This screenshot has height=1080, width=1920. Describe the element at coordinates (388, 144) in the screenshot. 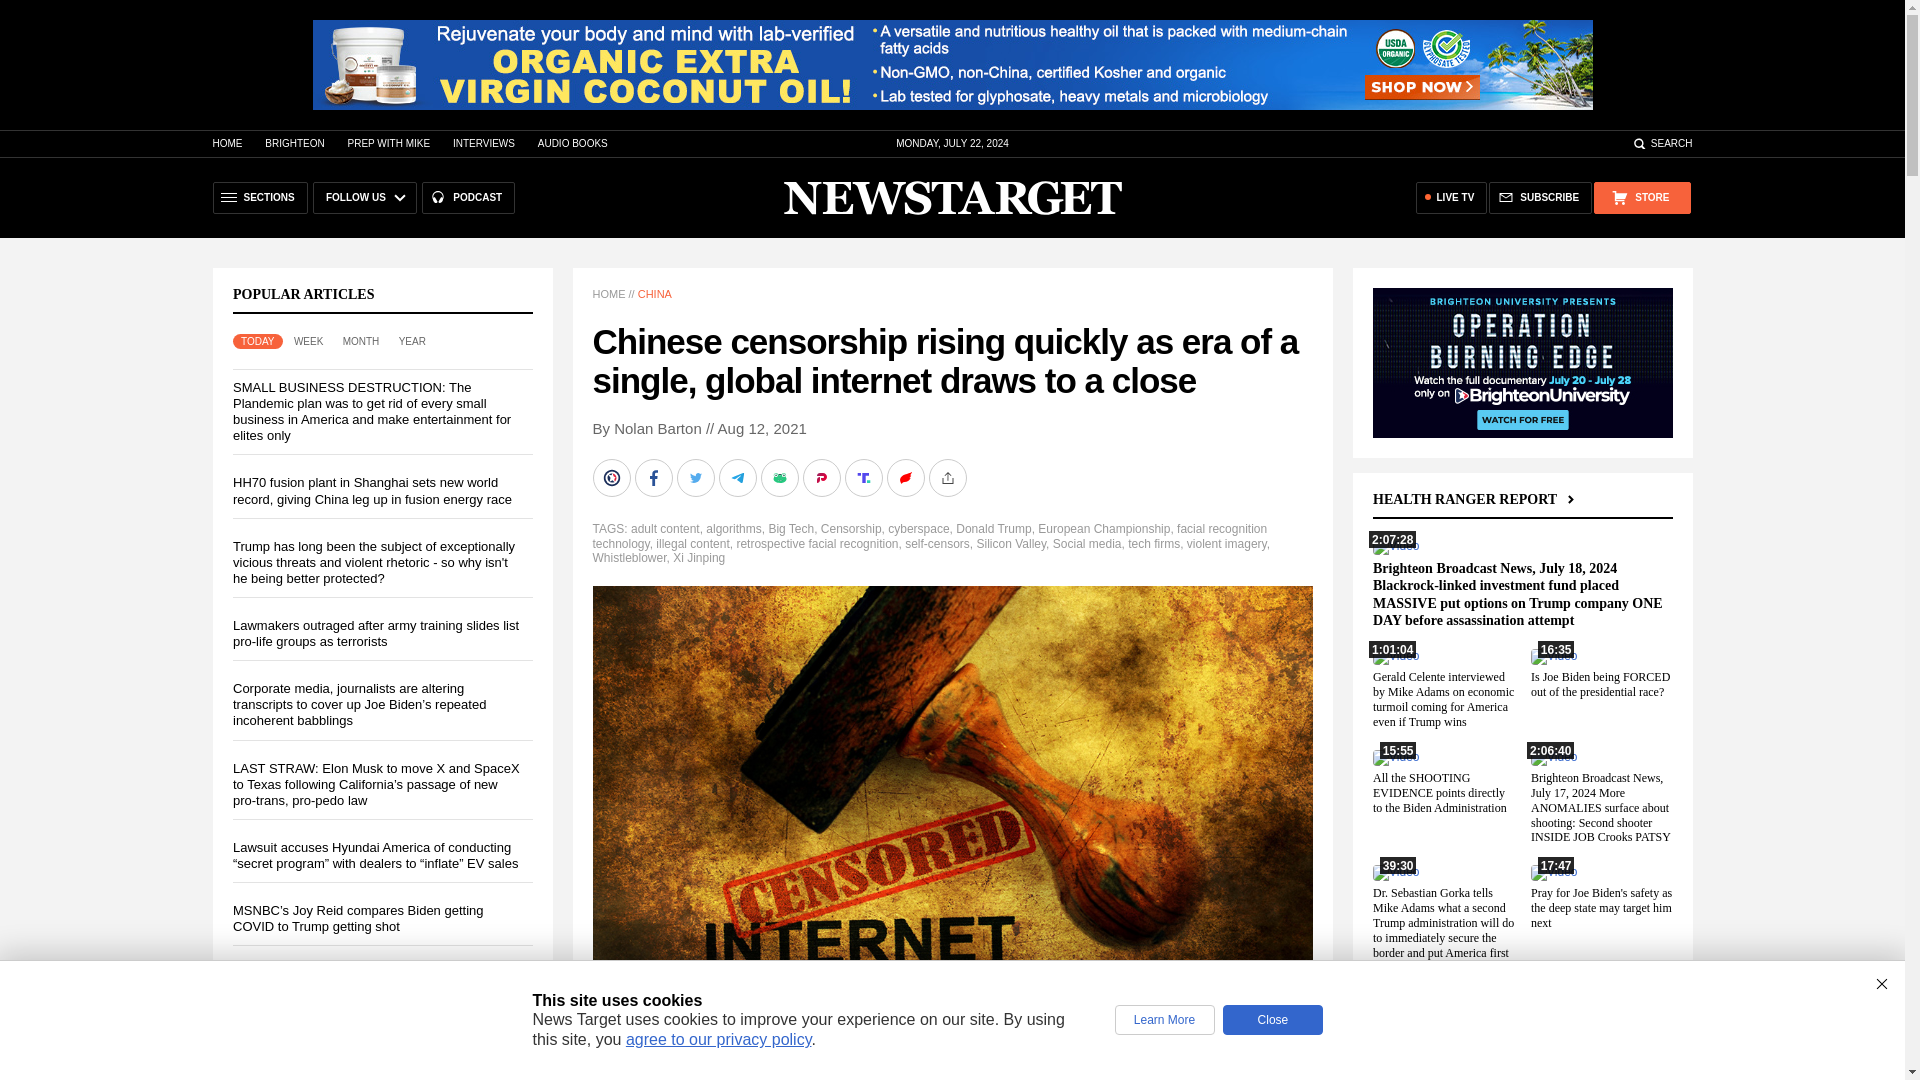

I see `PREP WITH MIKE` at that location.